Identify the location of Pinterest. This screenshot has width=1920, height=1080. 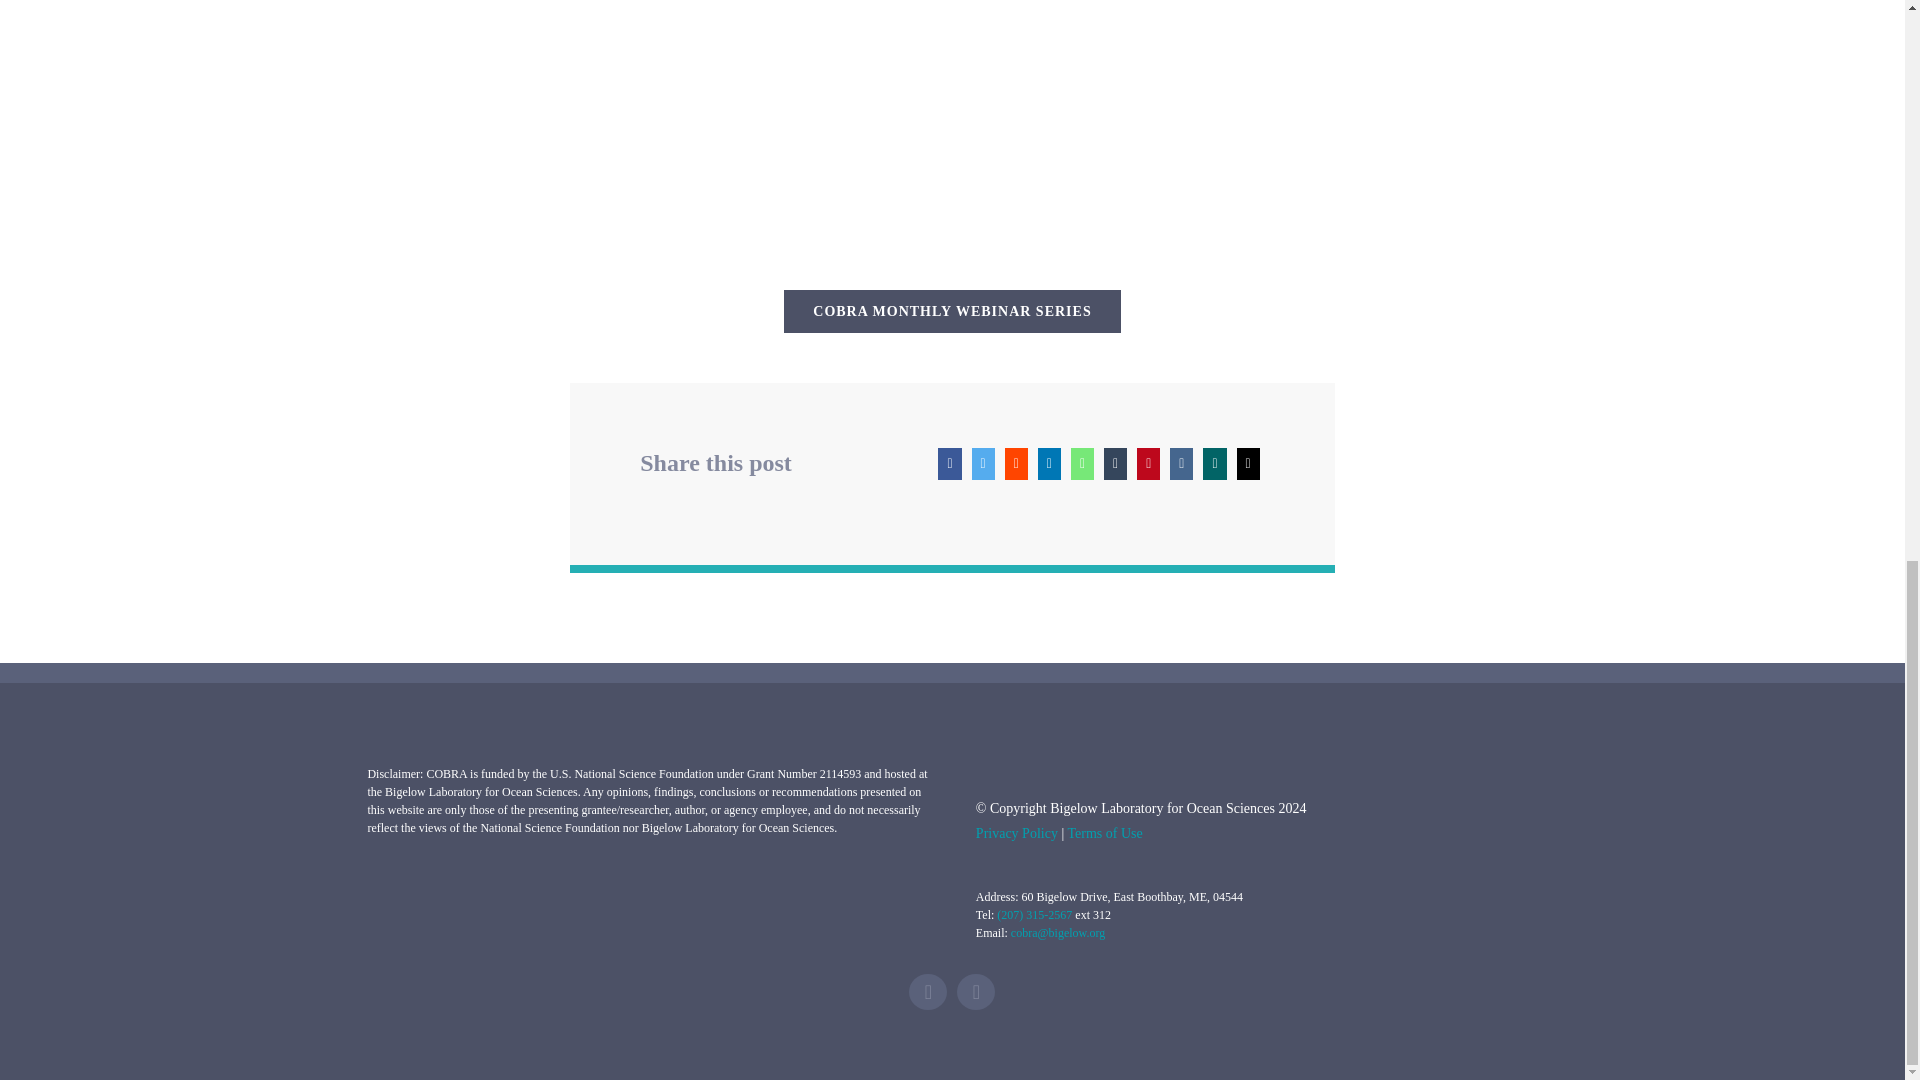
(1148, 463).